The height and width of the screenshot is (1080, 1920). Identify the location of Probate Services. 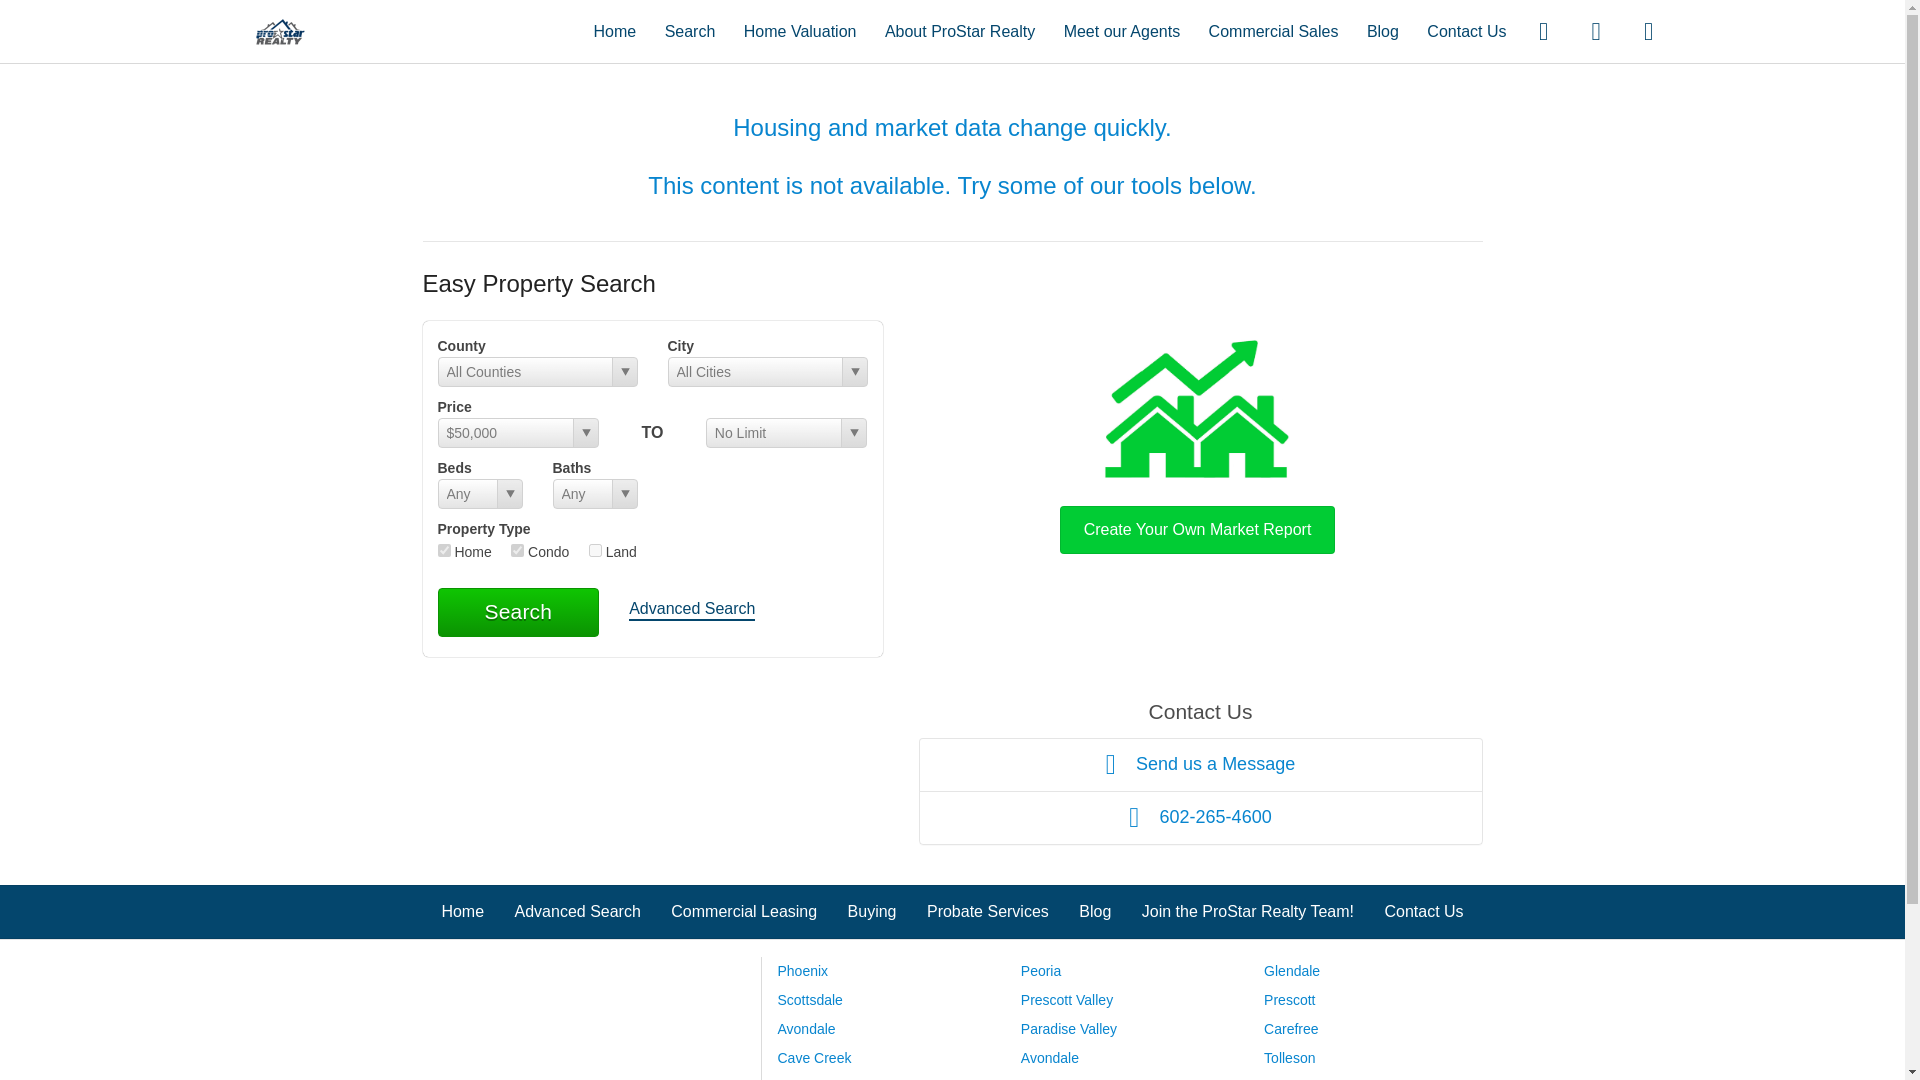
(988, 911).